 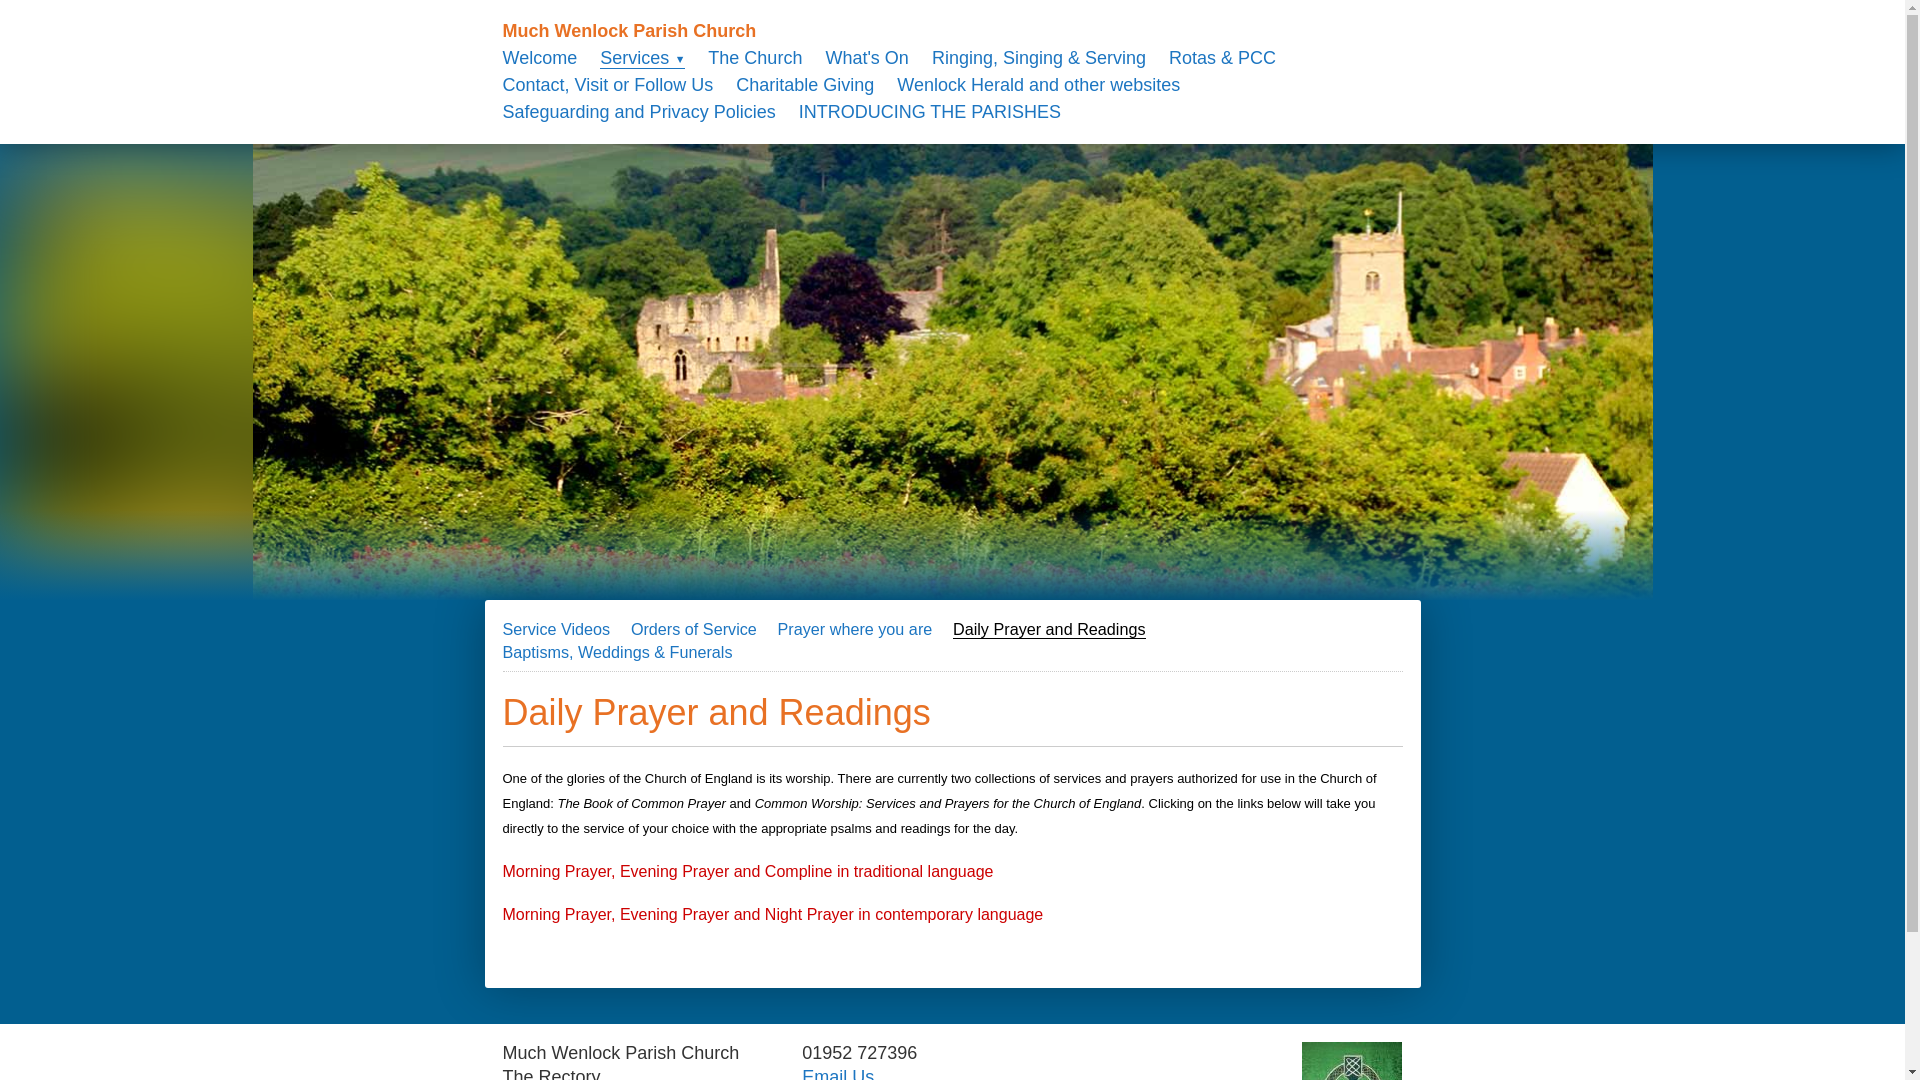 What do you see at coordinates (866, 58) in the screenshot?
I see `What's On` at bounding box center [866, 58].